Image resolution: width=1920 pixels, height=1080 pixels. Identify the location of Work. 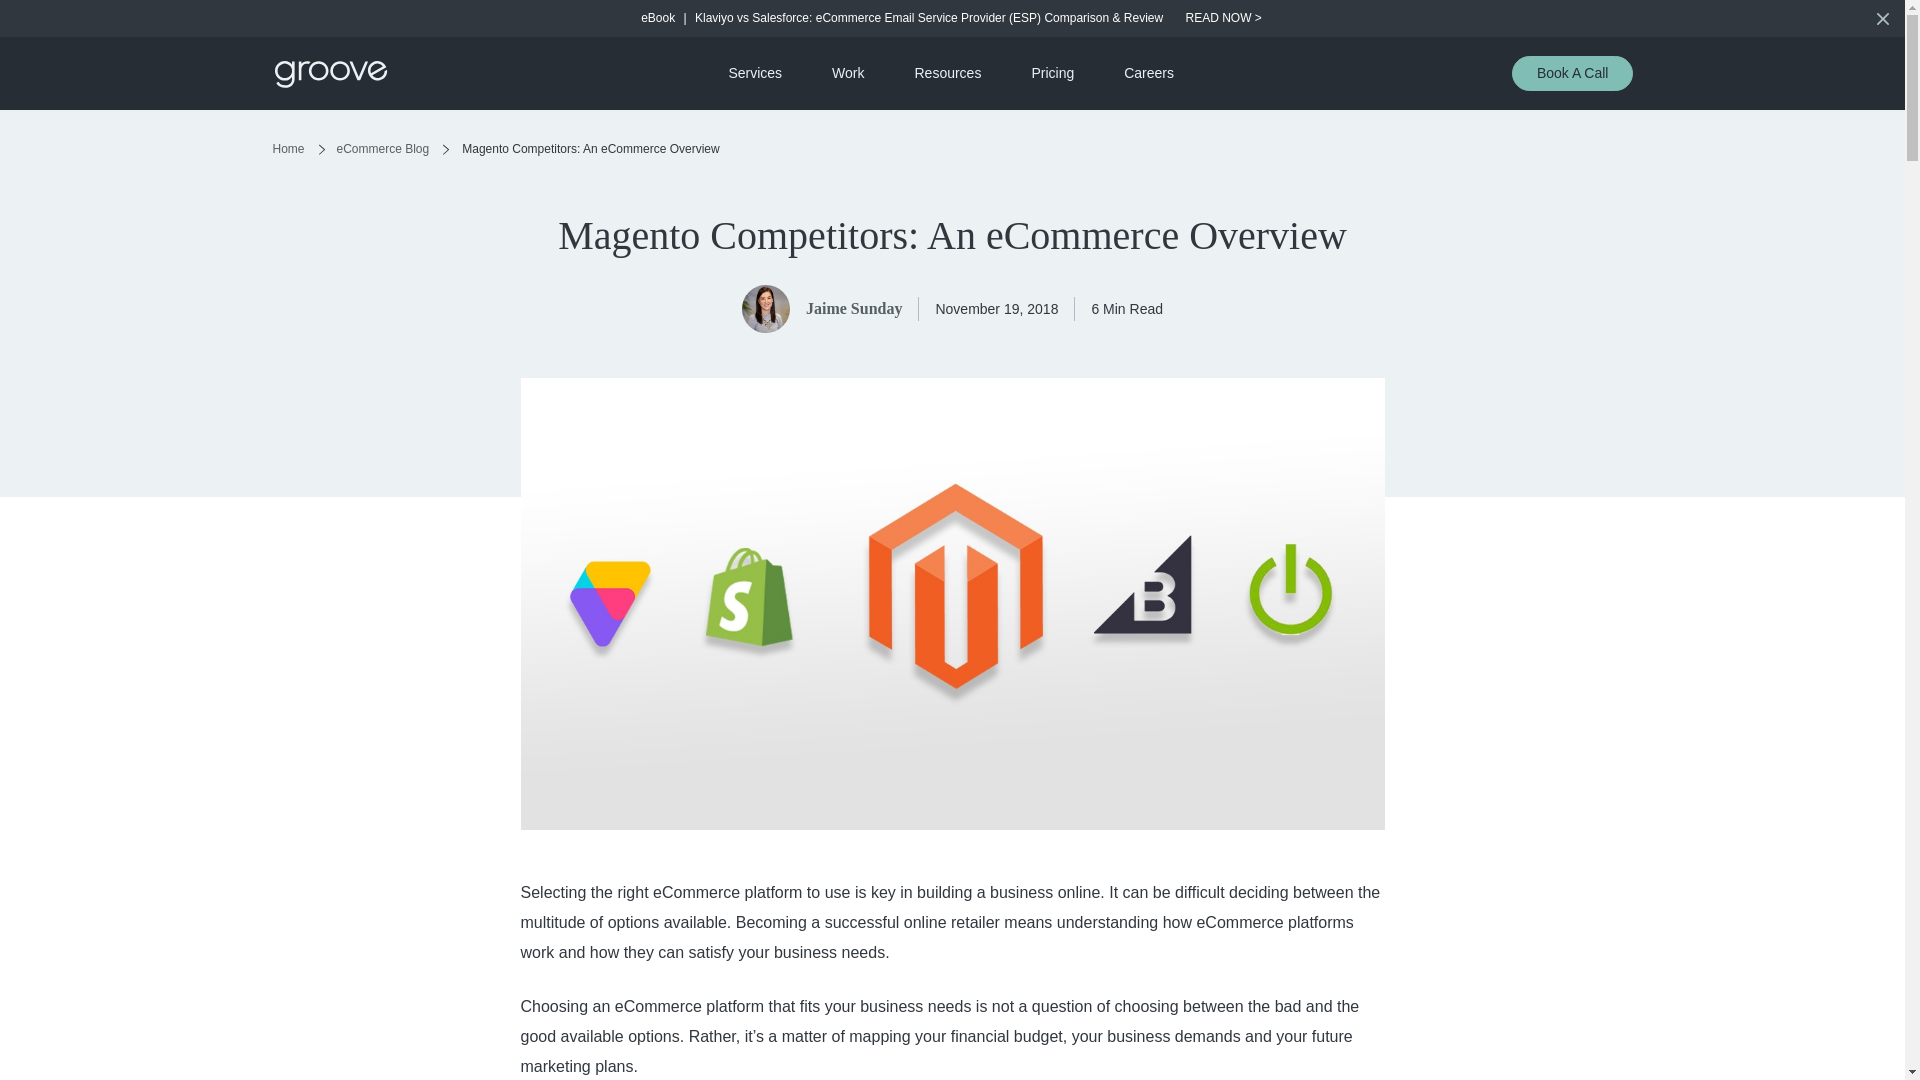
(848, 72).